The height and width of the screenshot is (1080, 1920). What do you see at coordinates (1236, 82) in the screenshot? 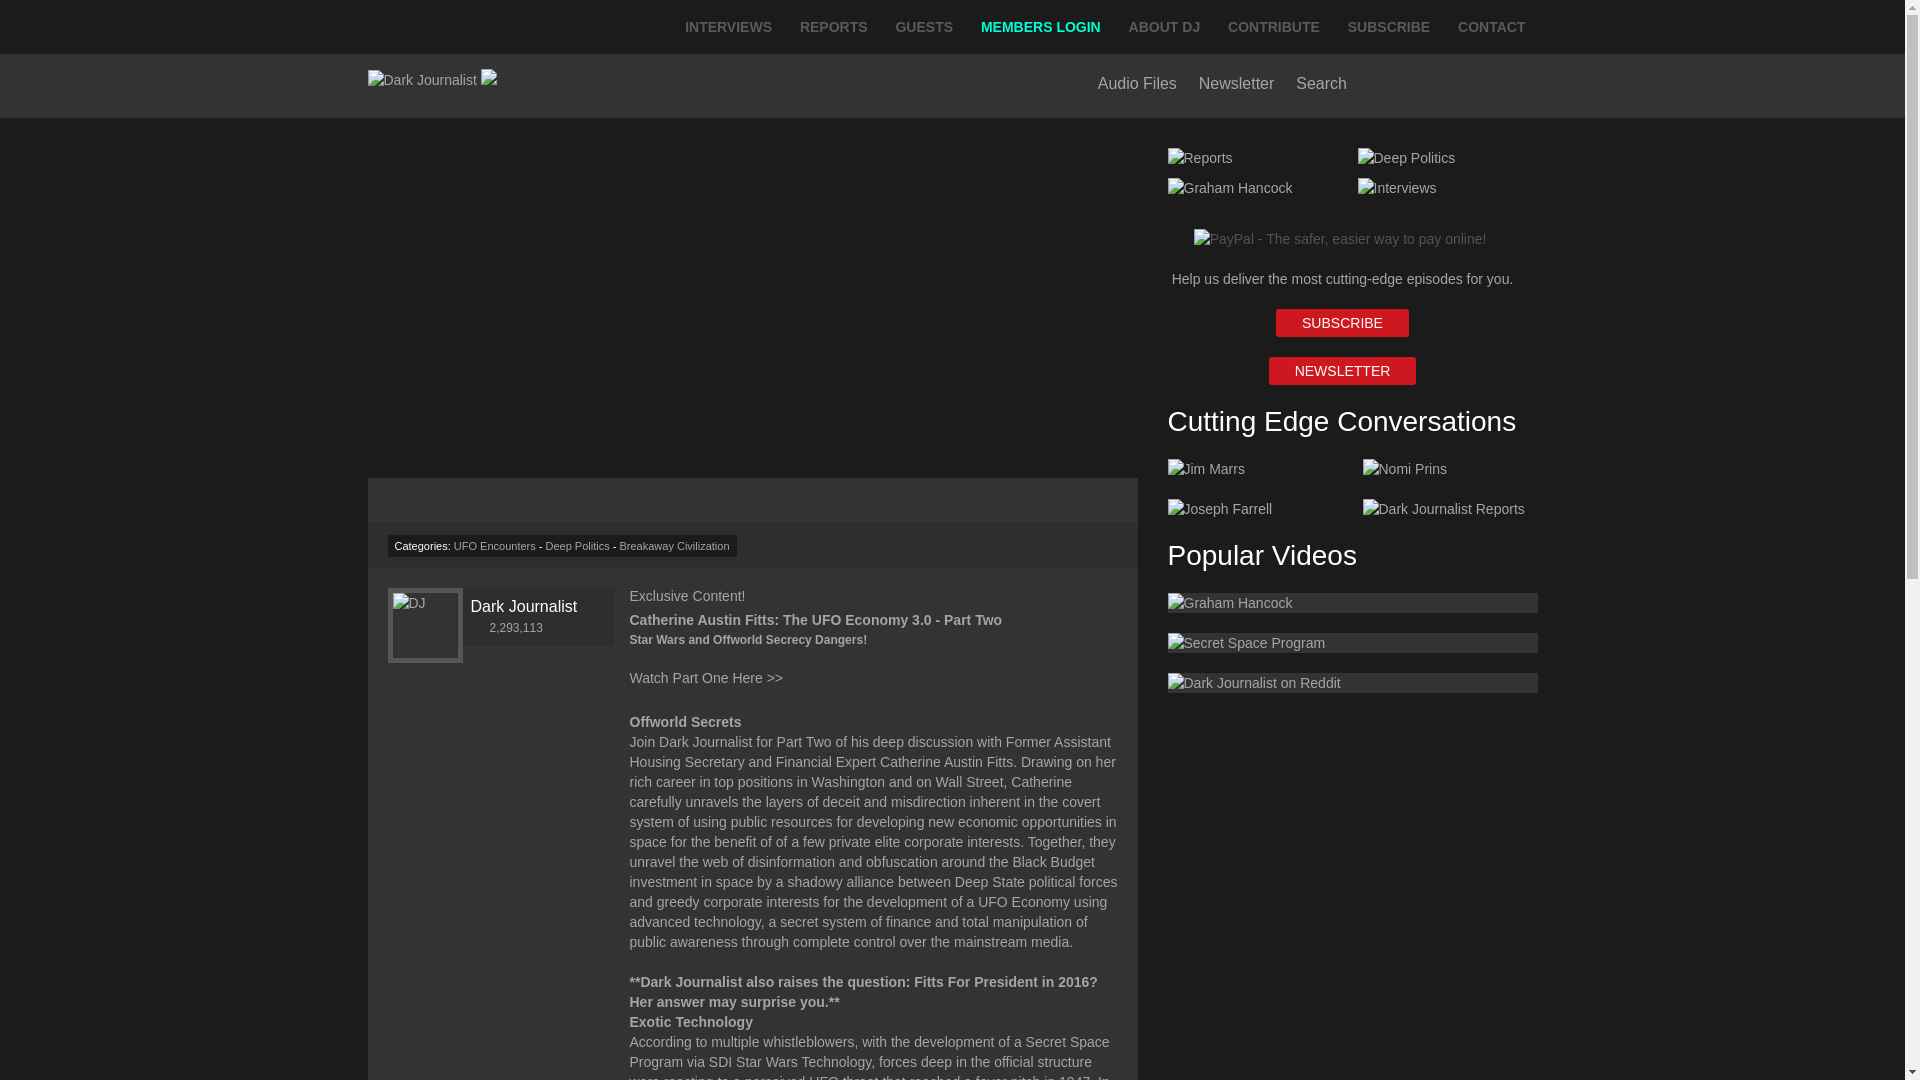
I see `Newsletter` at bounding box center [1236, 82].